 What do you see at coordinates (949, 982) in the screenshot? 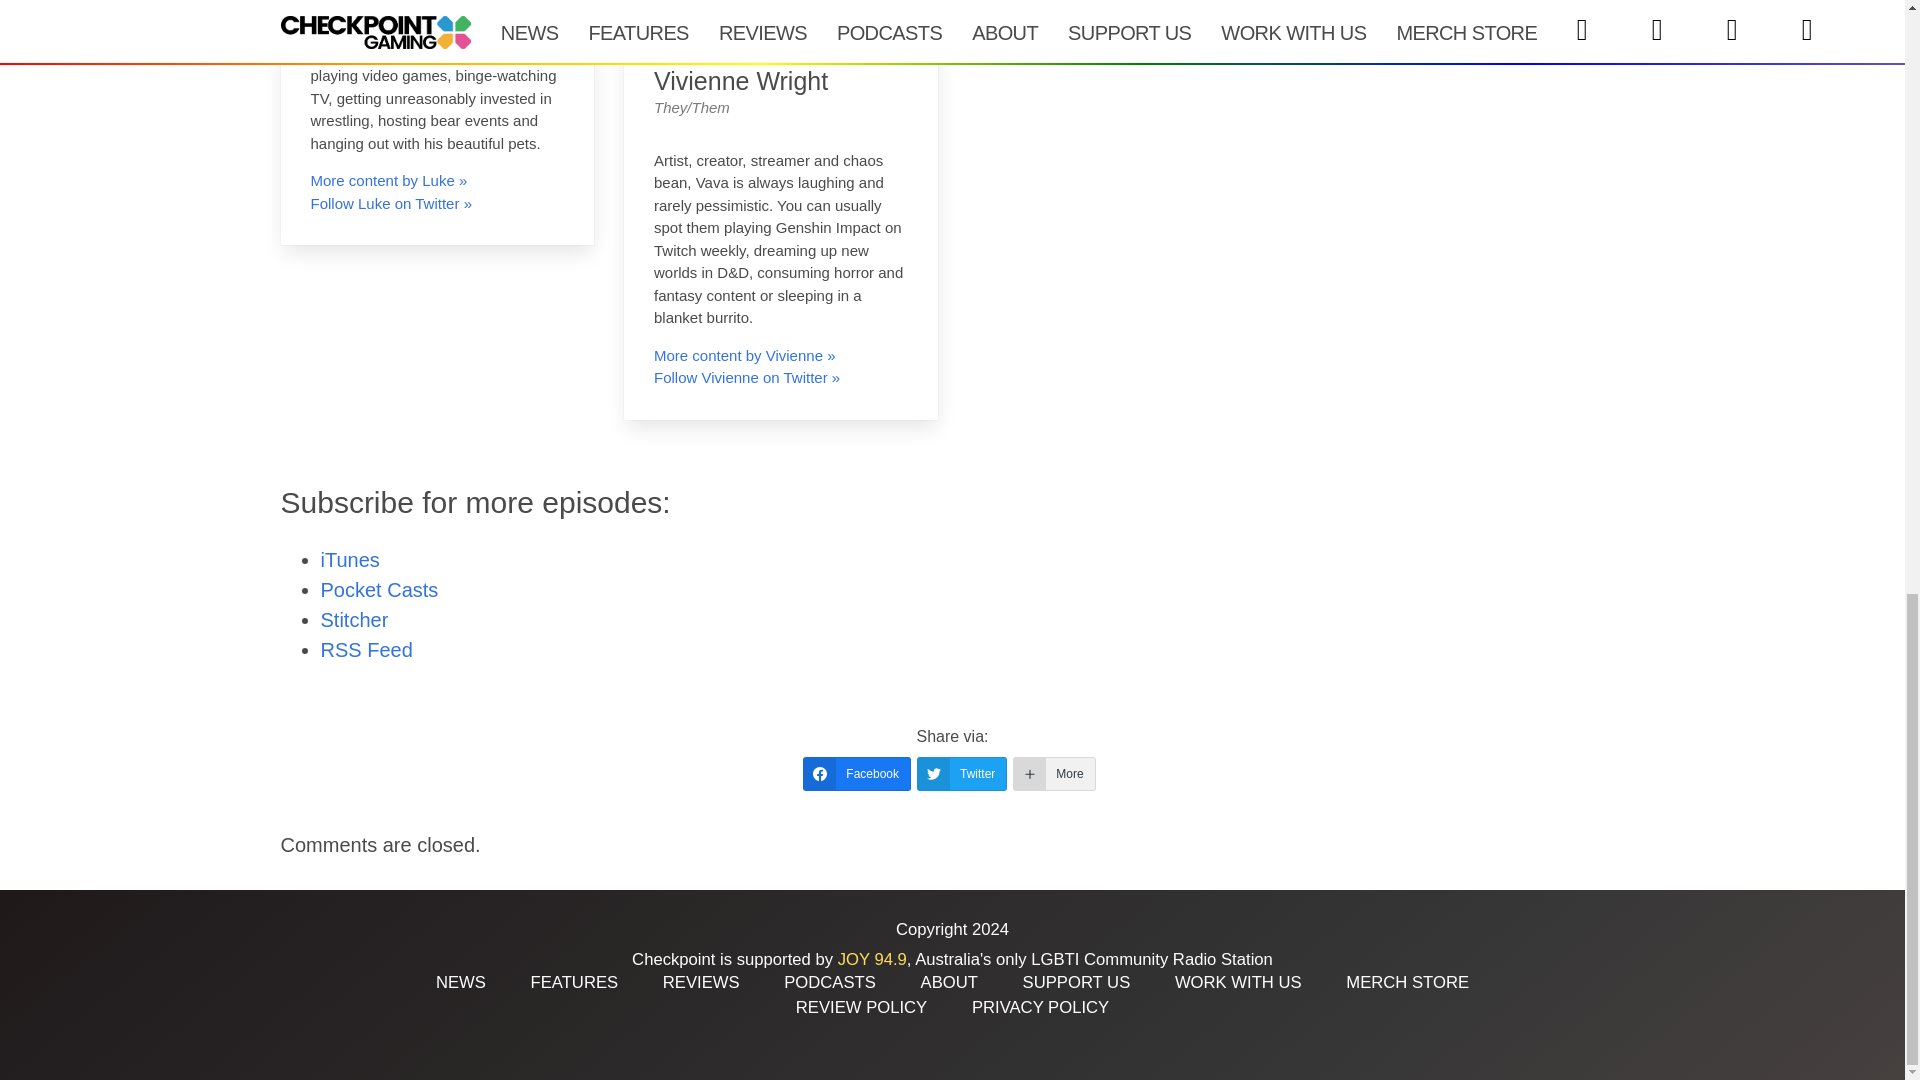
I see `ABOUT` at bounding box center [949, 982].